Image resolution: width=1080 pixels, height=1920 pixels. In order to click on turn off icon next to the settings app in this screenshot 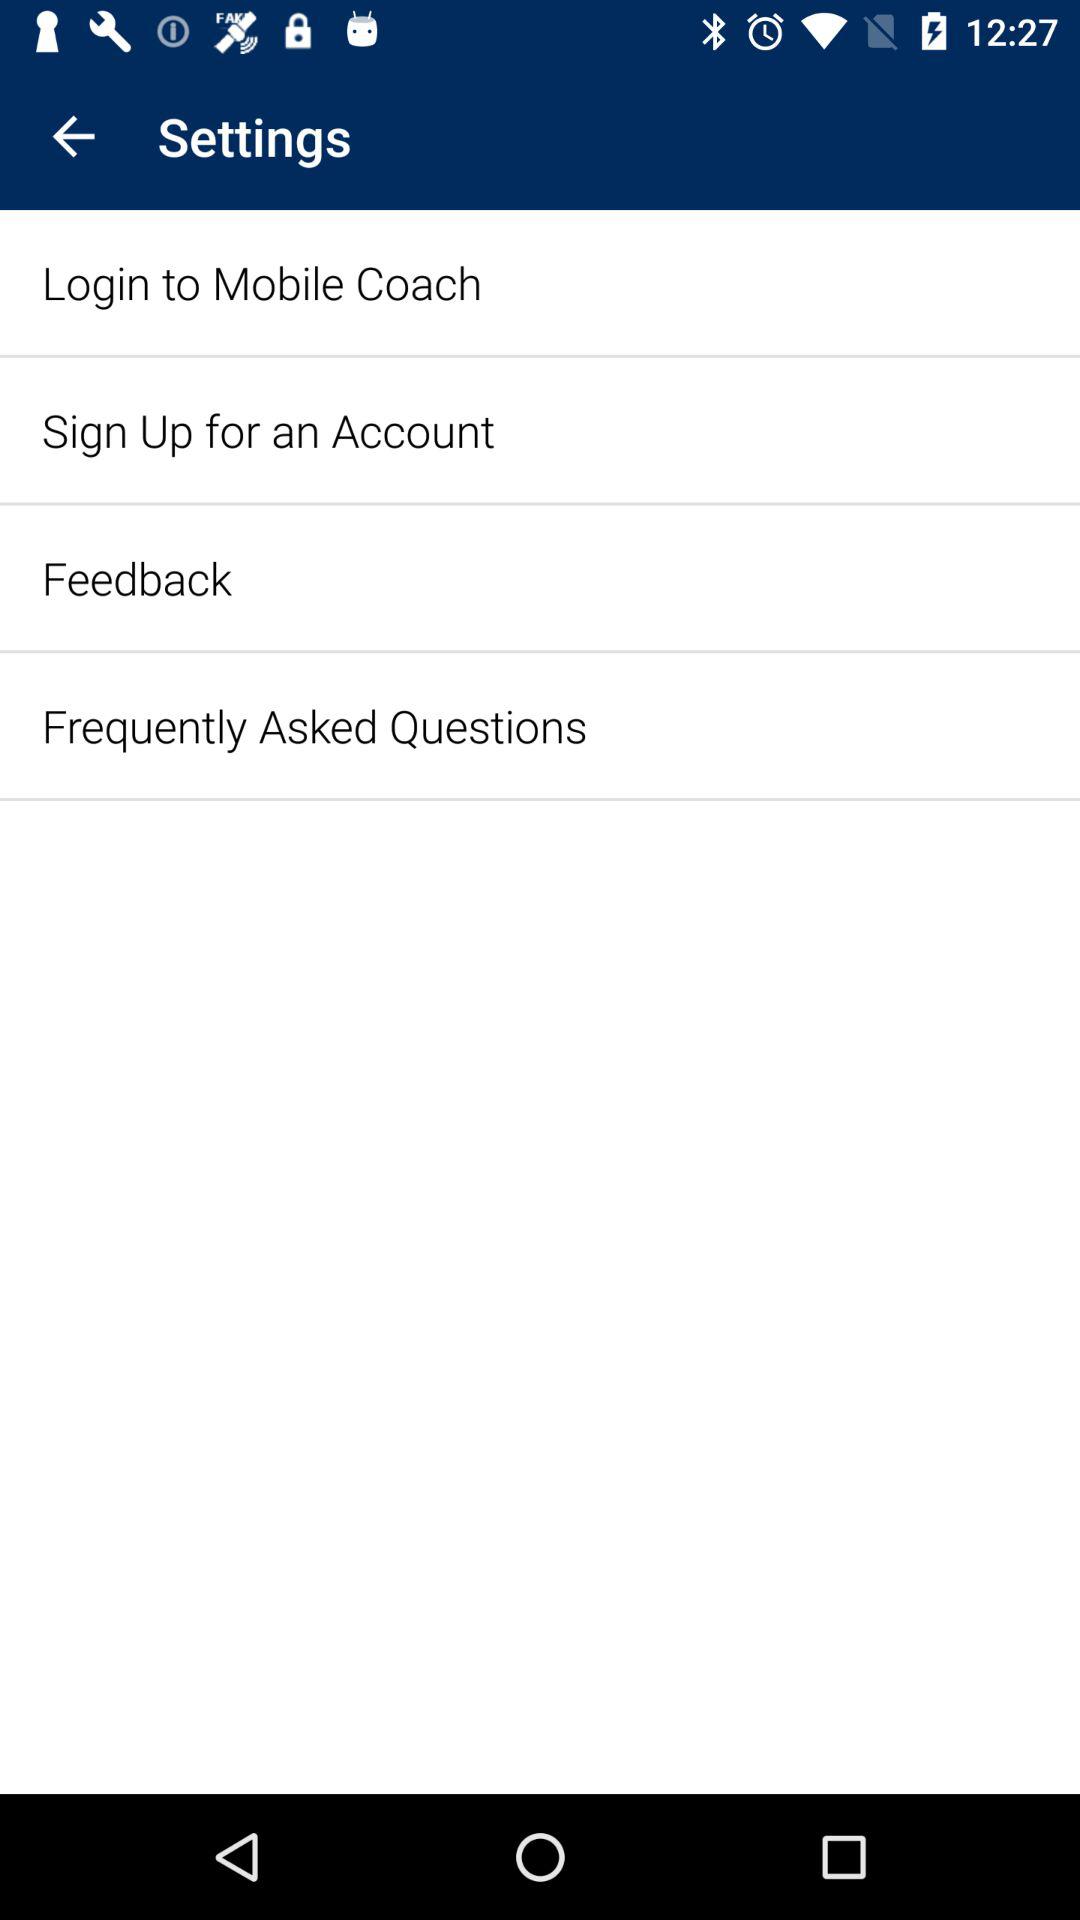, I will do `click(73, 136)`.